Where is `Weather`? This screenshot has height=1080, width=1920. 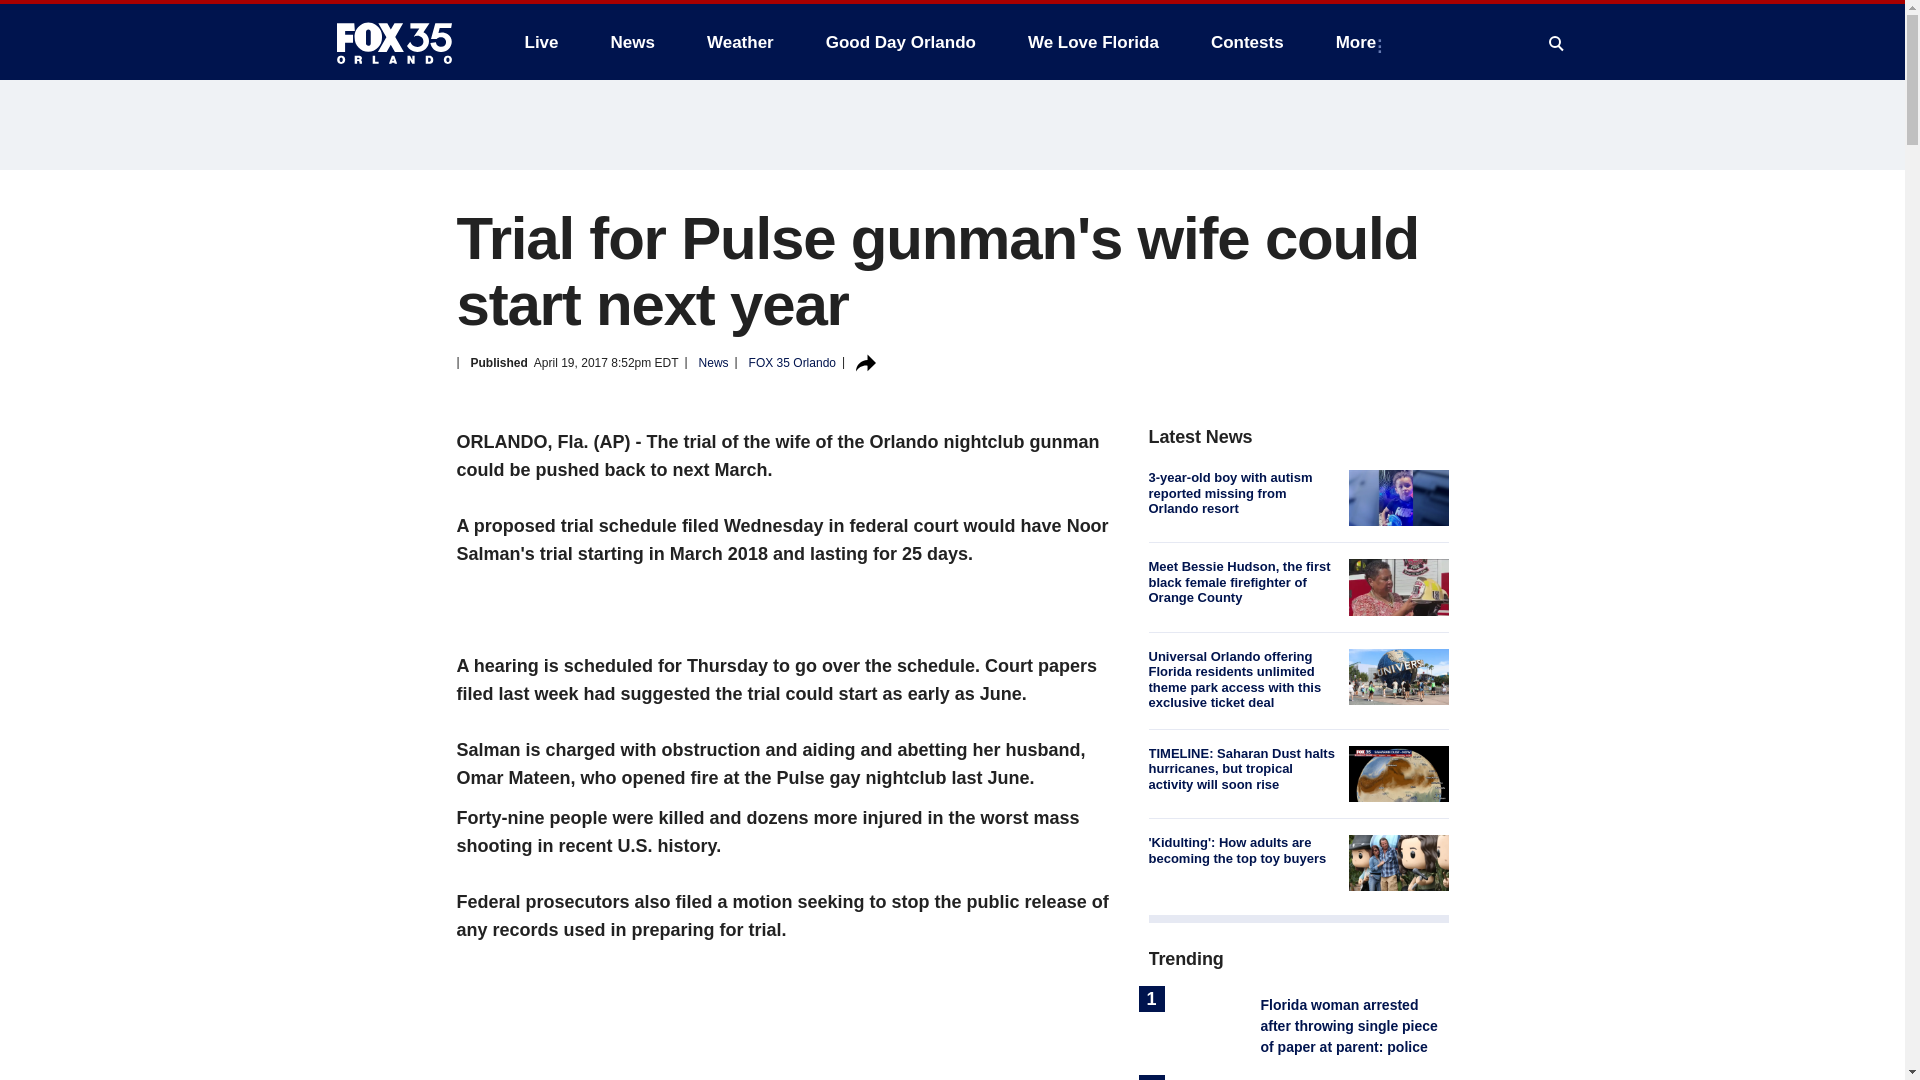
Weather is located at coordinates (740, 42).